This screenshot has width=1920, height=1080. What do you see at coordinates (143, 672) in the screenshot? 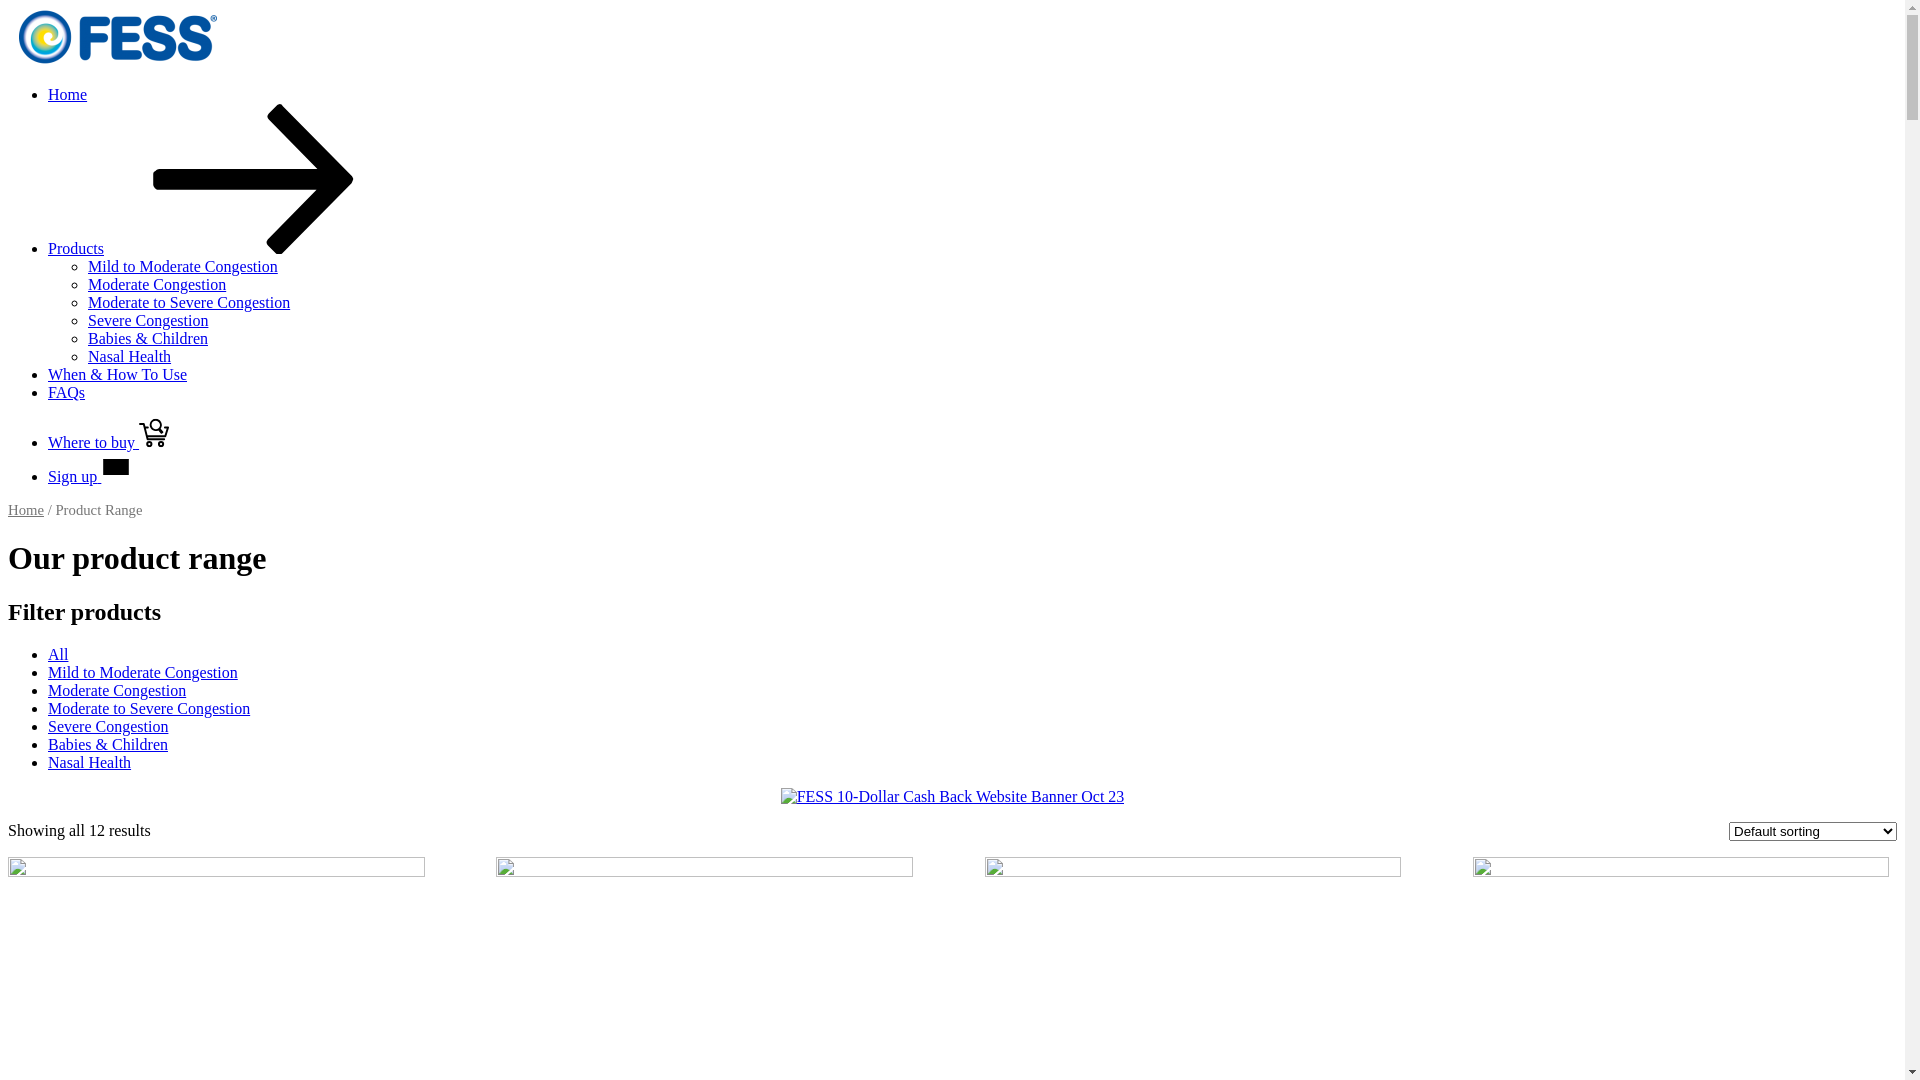
I see `Mild to Moderate Congestion` at bounding box center [143, 672].